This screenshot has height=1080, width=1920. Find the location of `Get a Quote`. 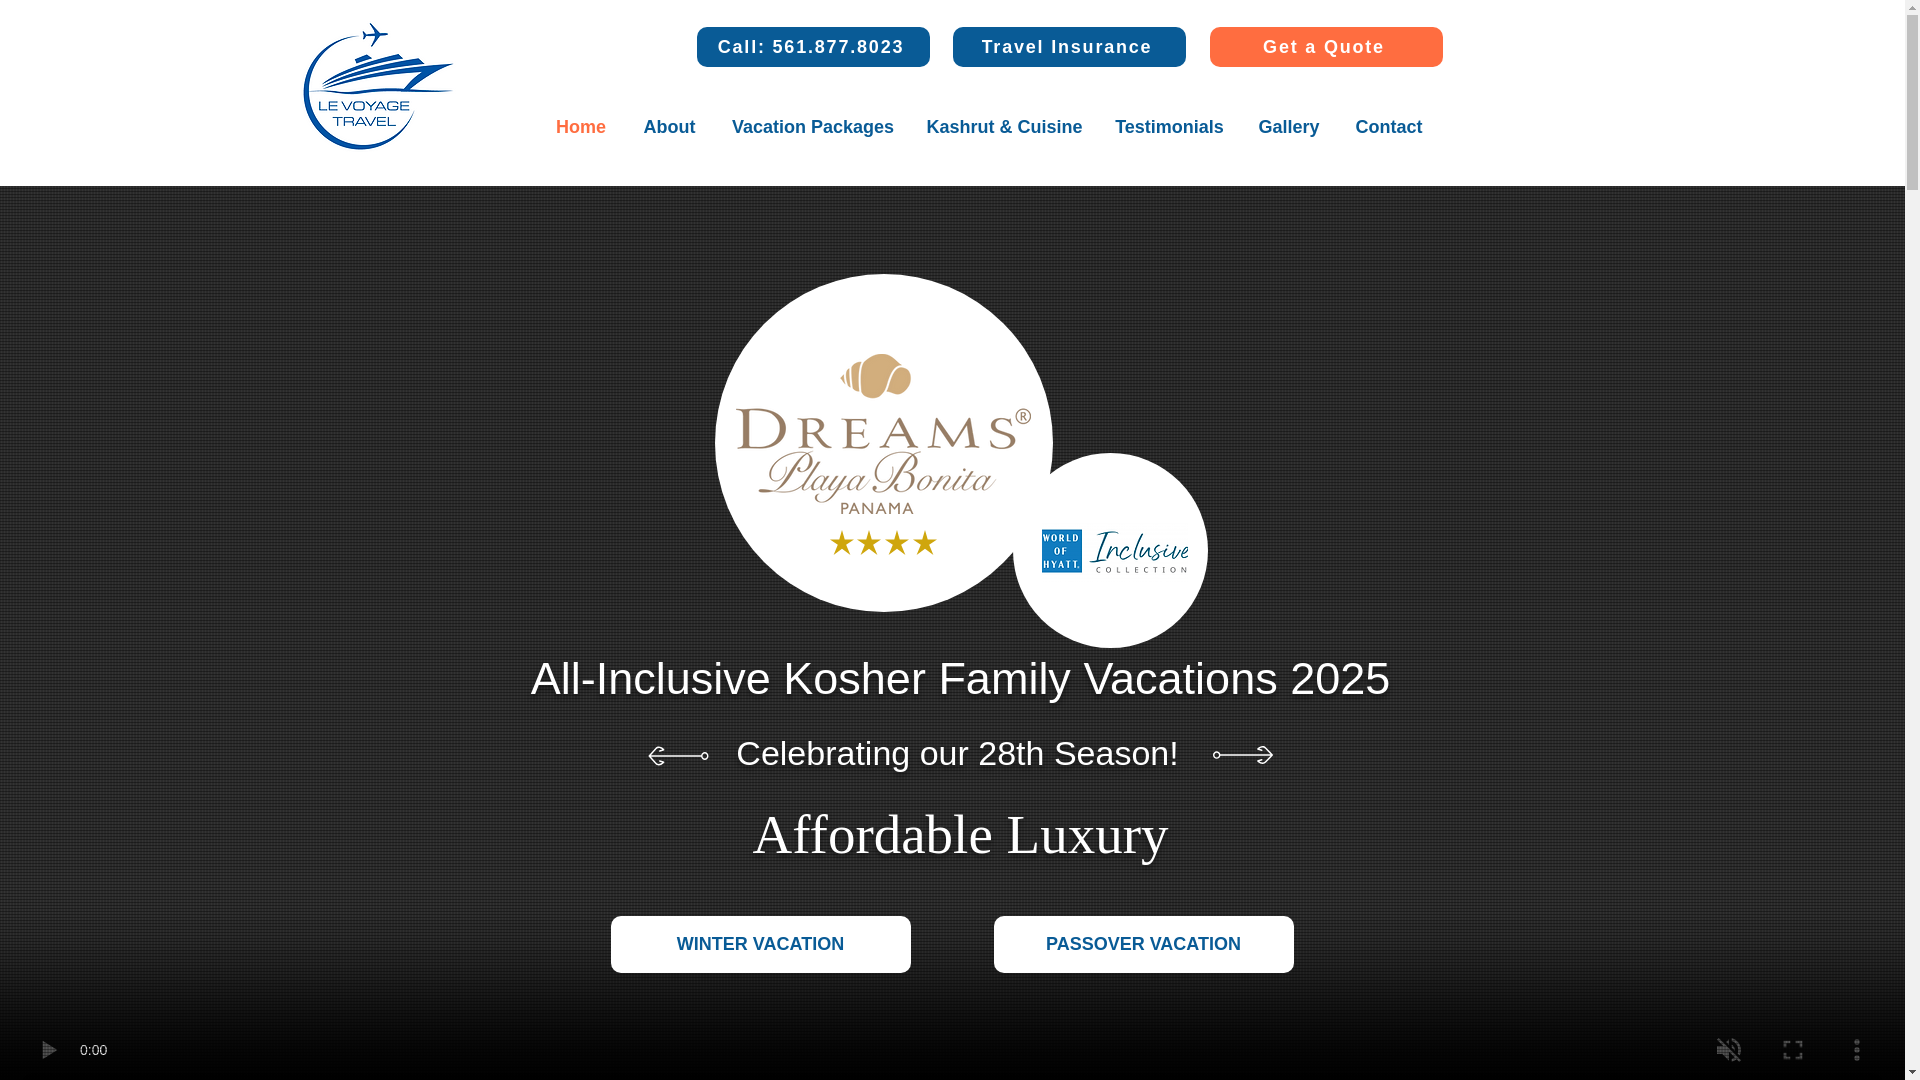

Get a Quote is located at coordinates (1326, 46).